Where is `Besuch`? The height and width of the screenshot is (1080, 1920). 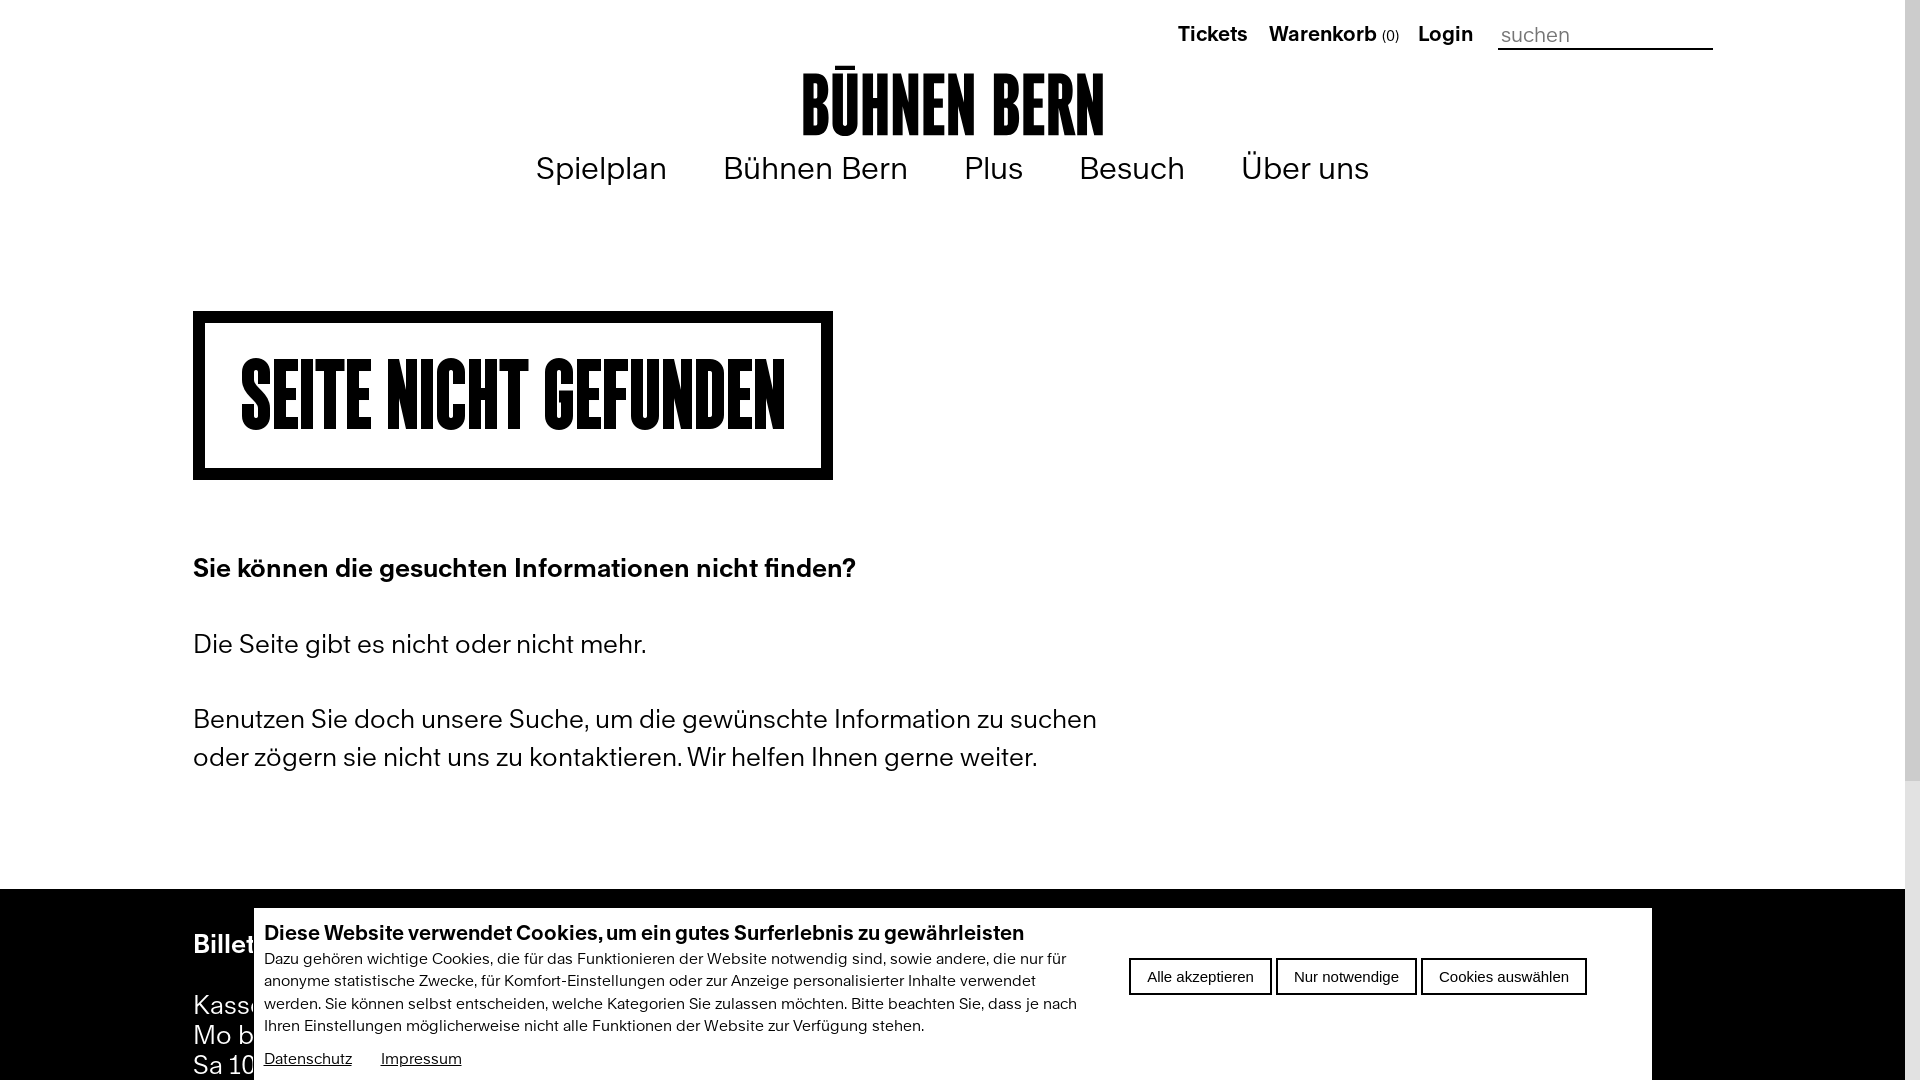 Besuch is located at coordinates (1132, 168).